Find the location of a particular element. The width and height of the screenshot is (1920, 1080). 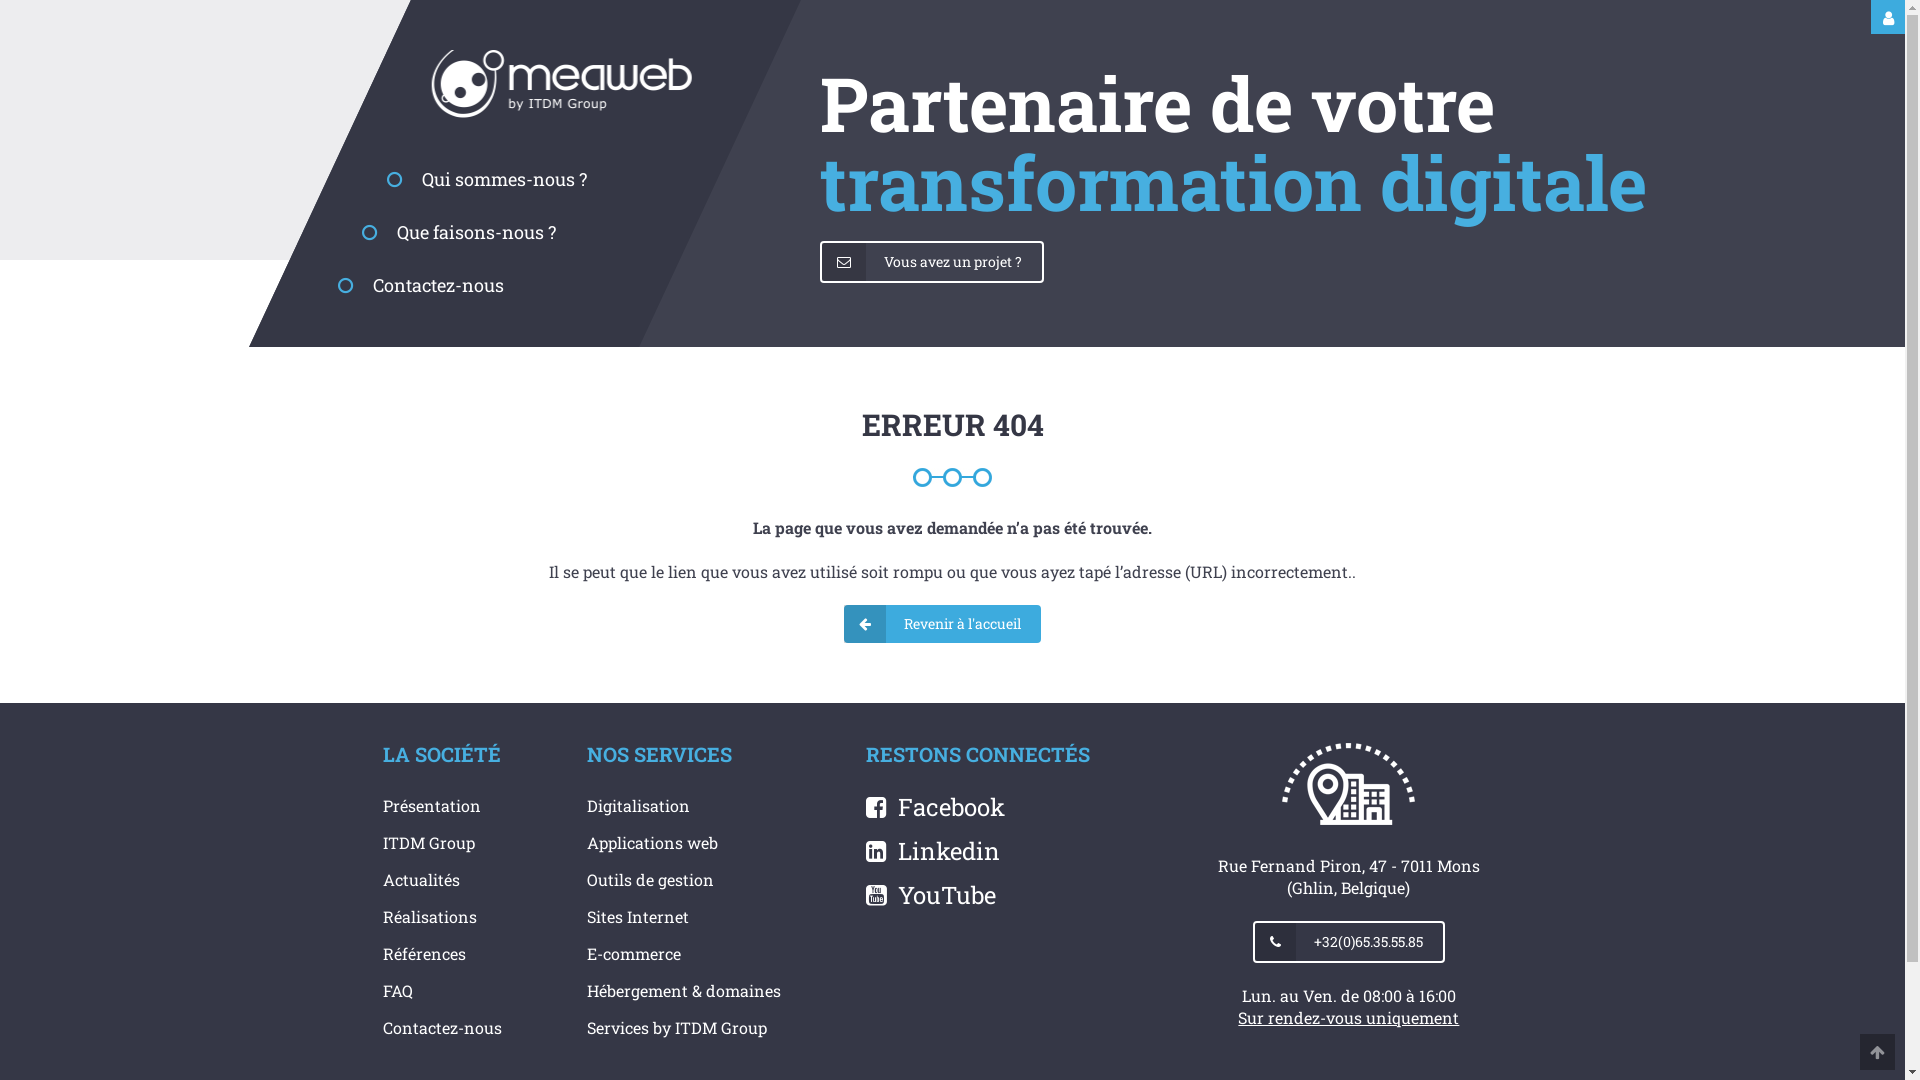

FAQ is located at coordinates (397, 990).